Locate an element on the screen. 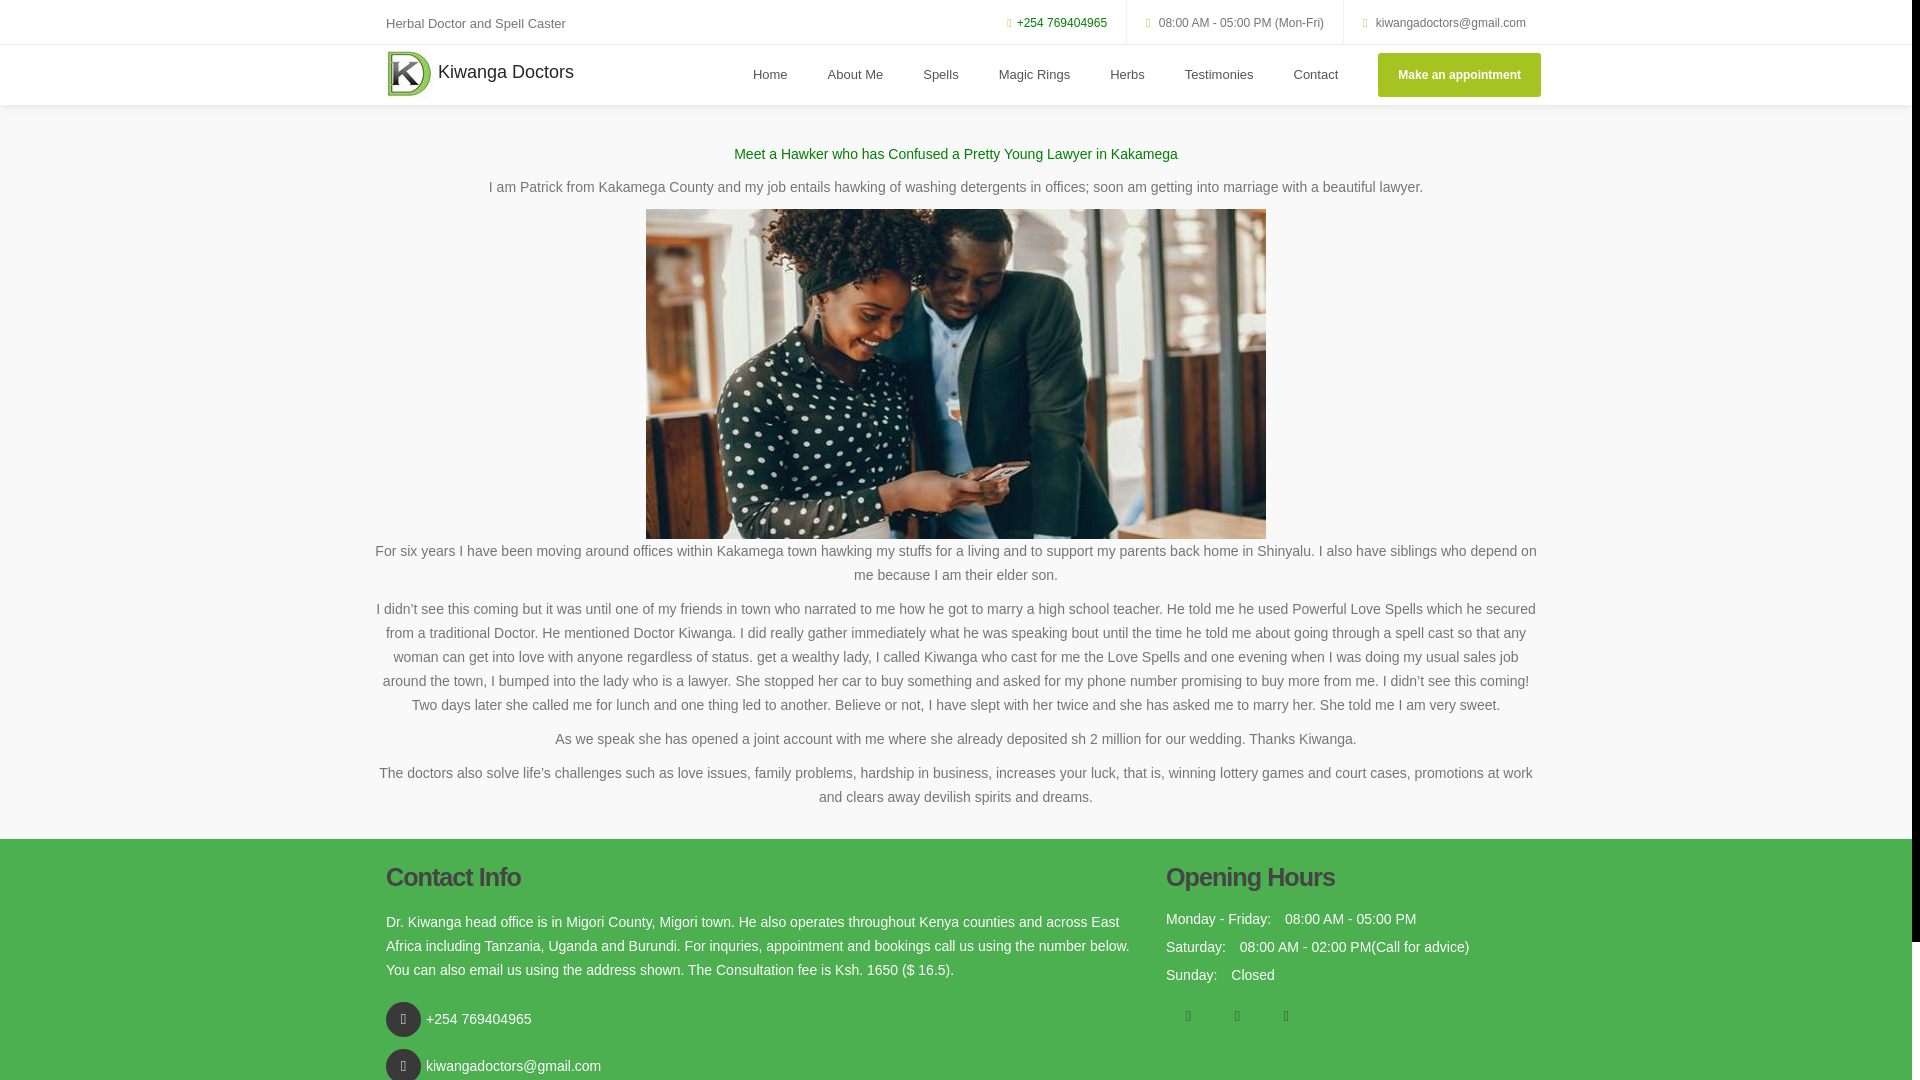 The height and width of the screenshot is (1080, 1920). Spells is located at coordinates (940, 74).